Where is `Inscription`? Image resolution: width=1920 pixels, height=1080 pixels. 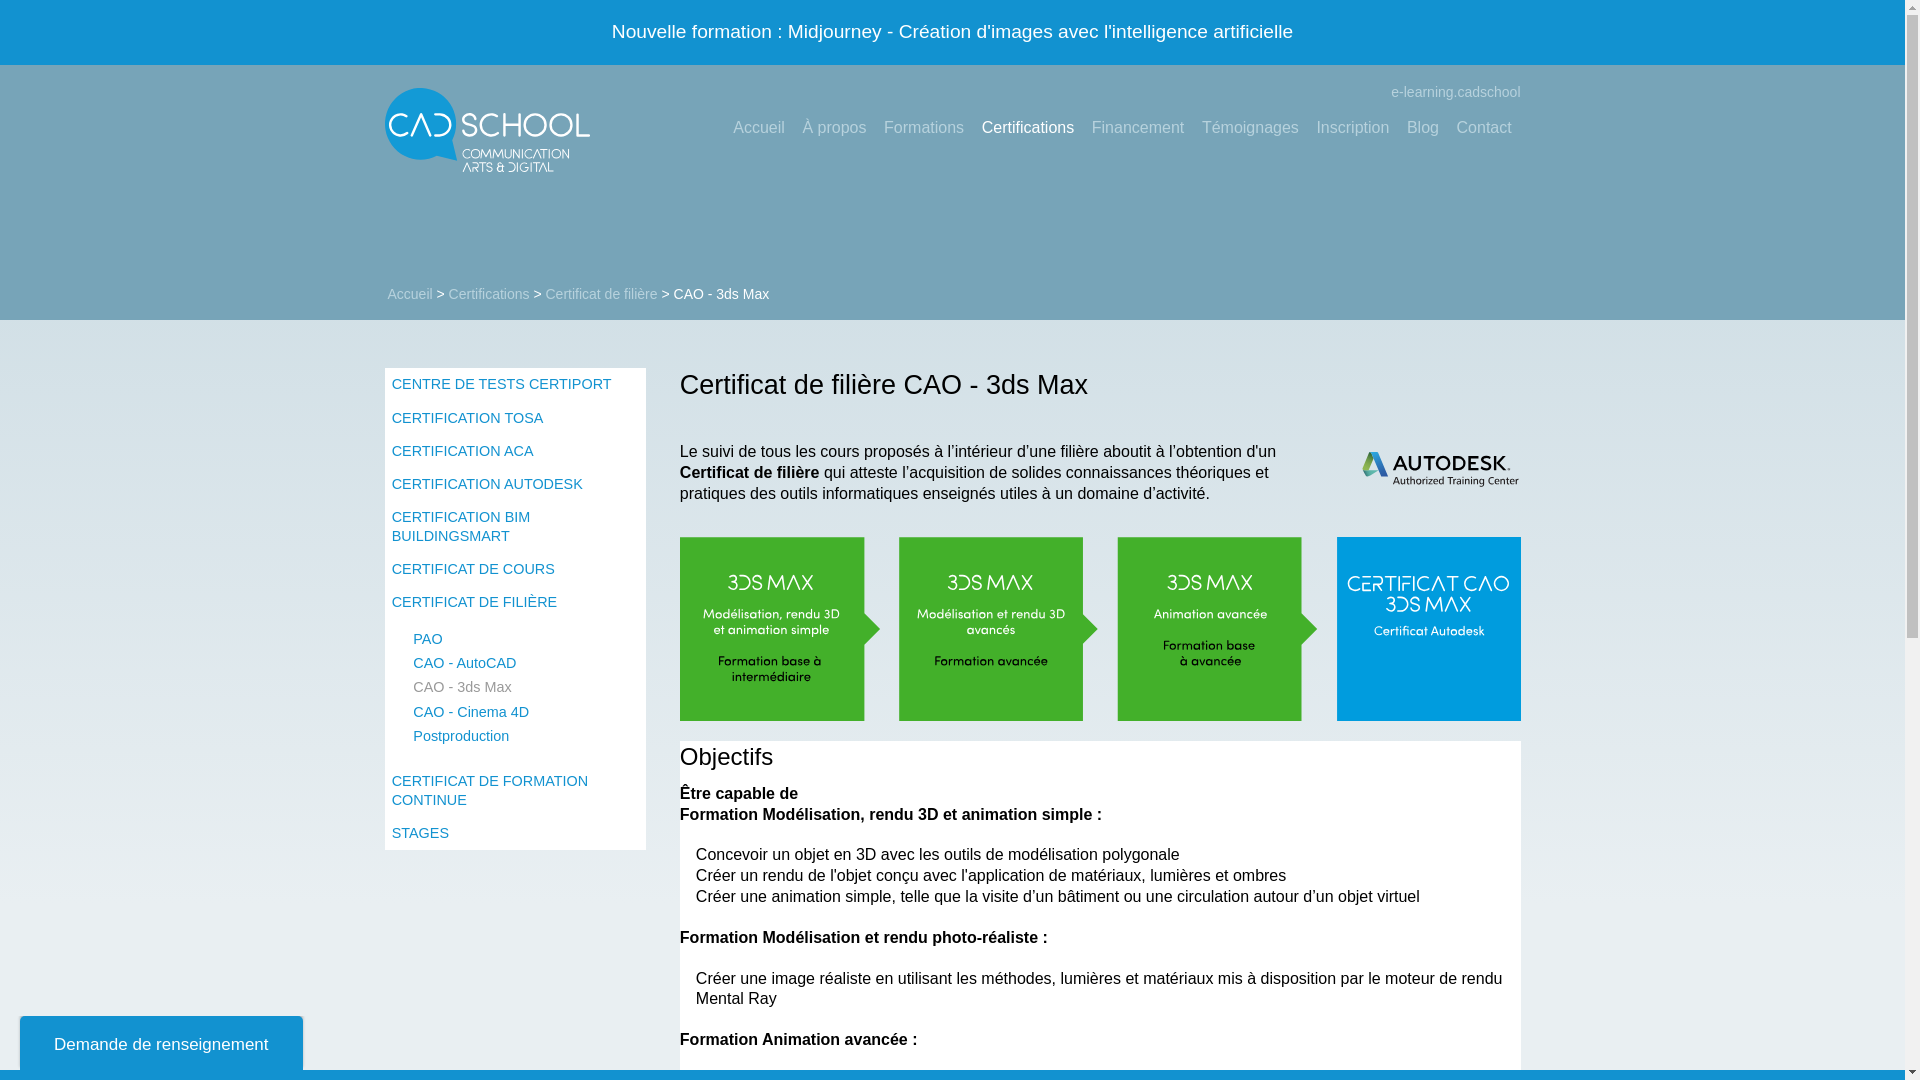 Inscription is located at coordinates (1354, 128).